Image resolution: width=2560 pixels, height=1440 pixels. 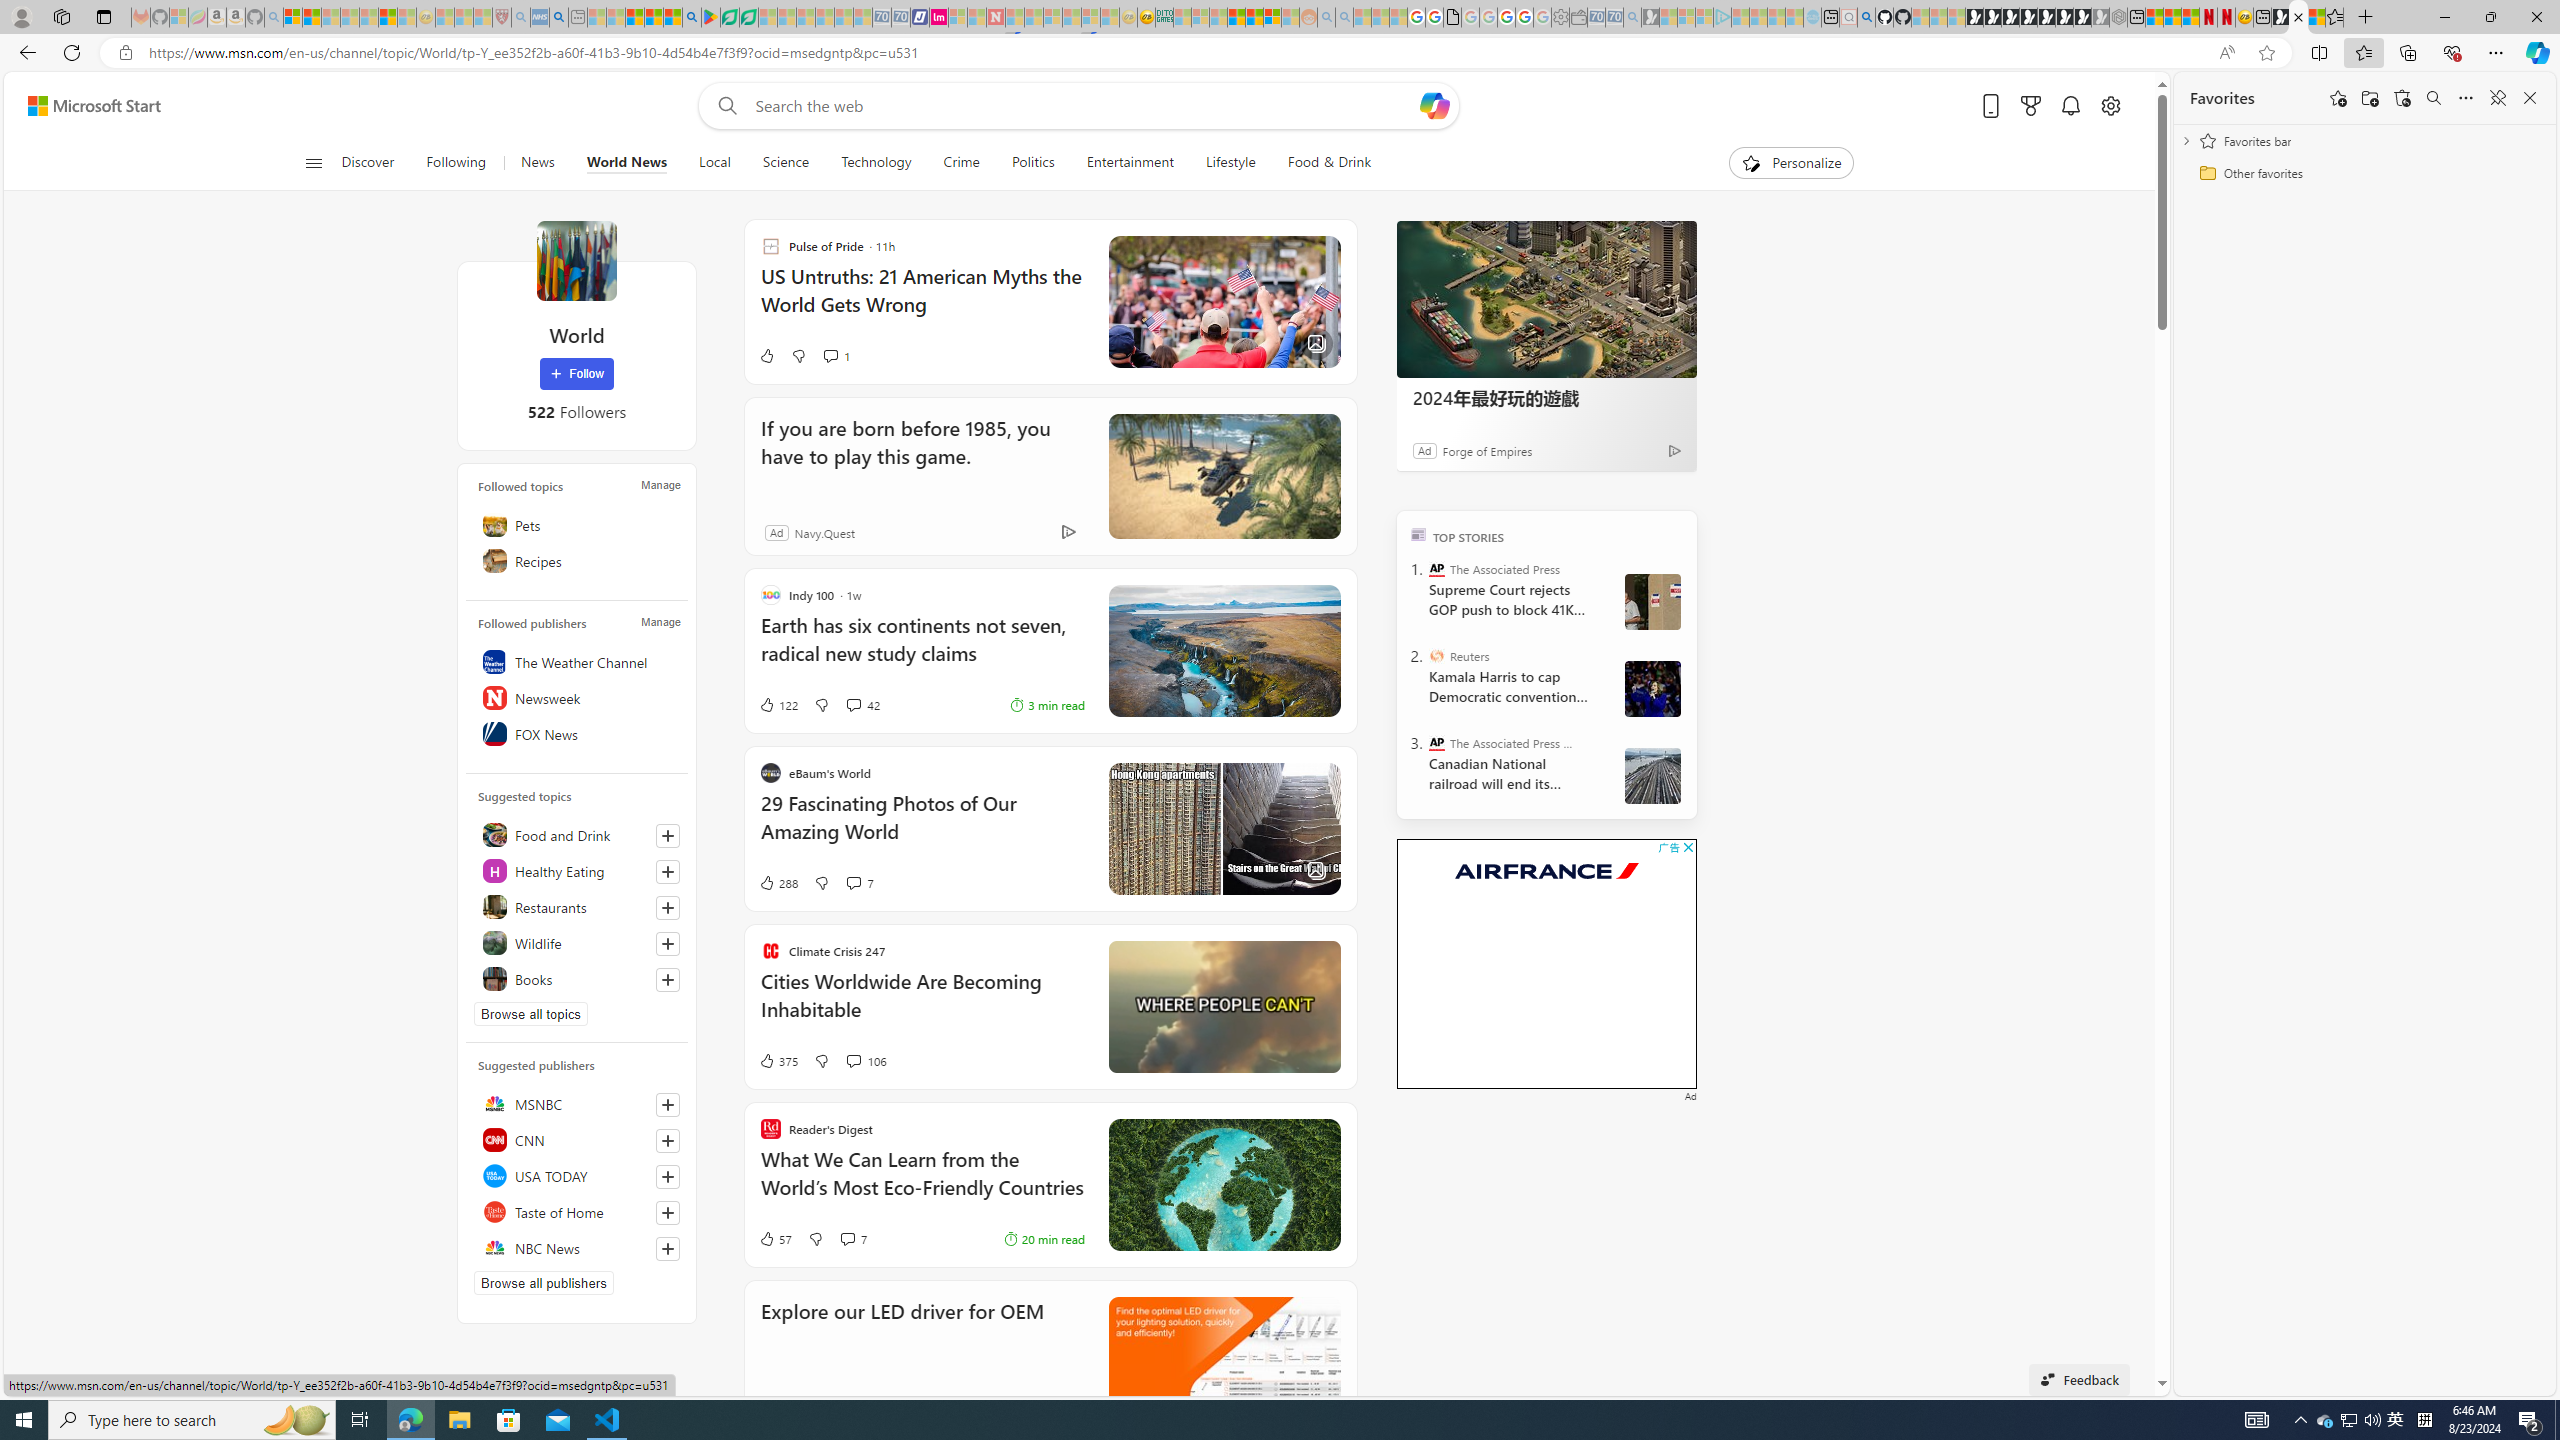 What do you see at coordinates (922, 828) in the screenshot?
I see `29 Fascinating Photos of Our Amazing World` at bounding box center [922, 828].